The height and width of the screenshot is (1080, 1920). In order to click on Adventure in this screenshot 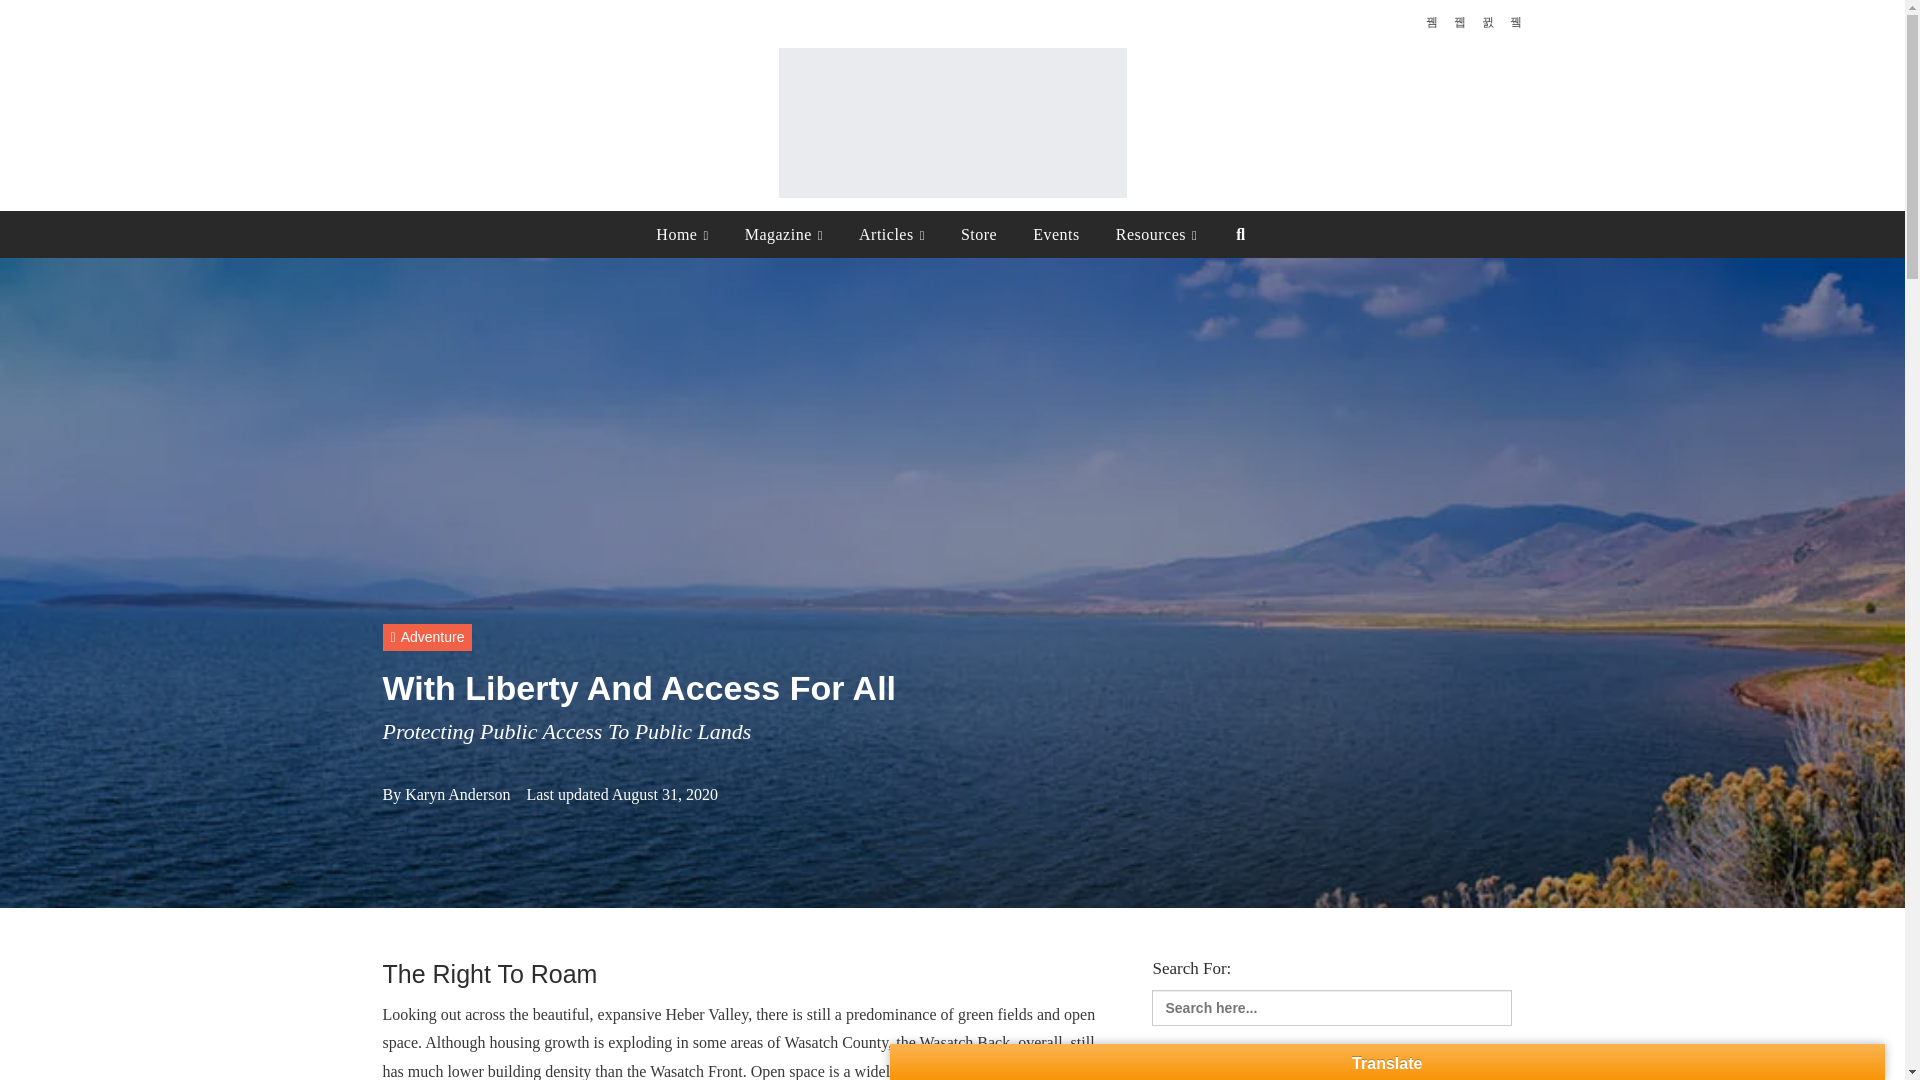, I will do `click(427, 638)`.